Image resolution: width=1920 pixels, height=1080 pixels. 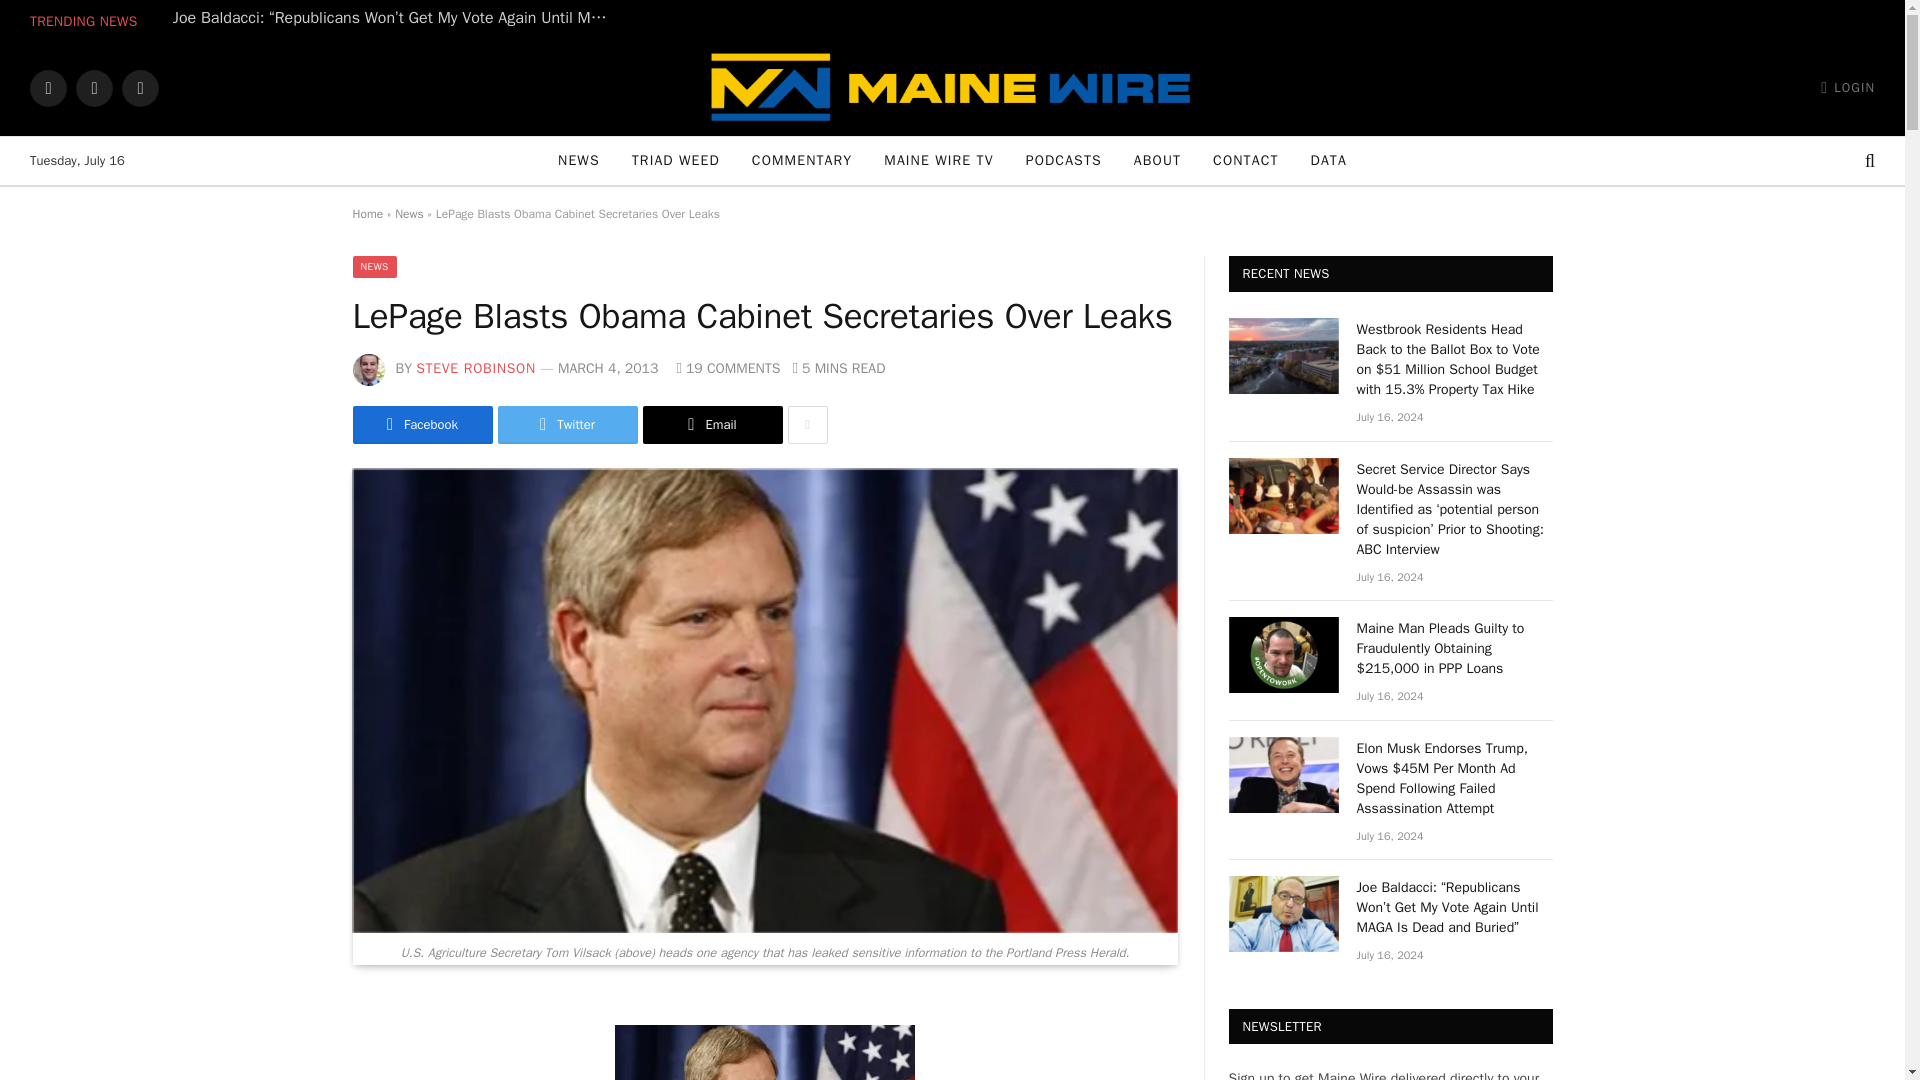 What do you see at coordinates (1328, 160) in the screenshot?
I see `DATA` at bounding box center [1328, 160].